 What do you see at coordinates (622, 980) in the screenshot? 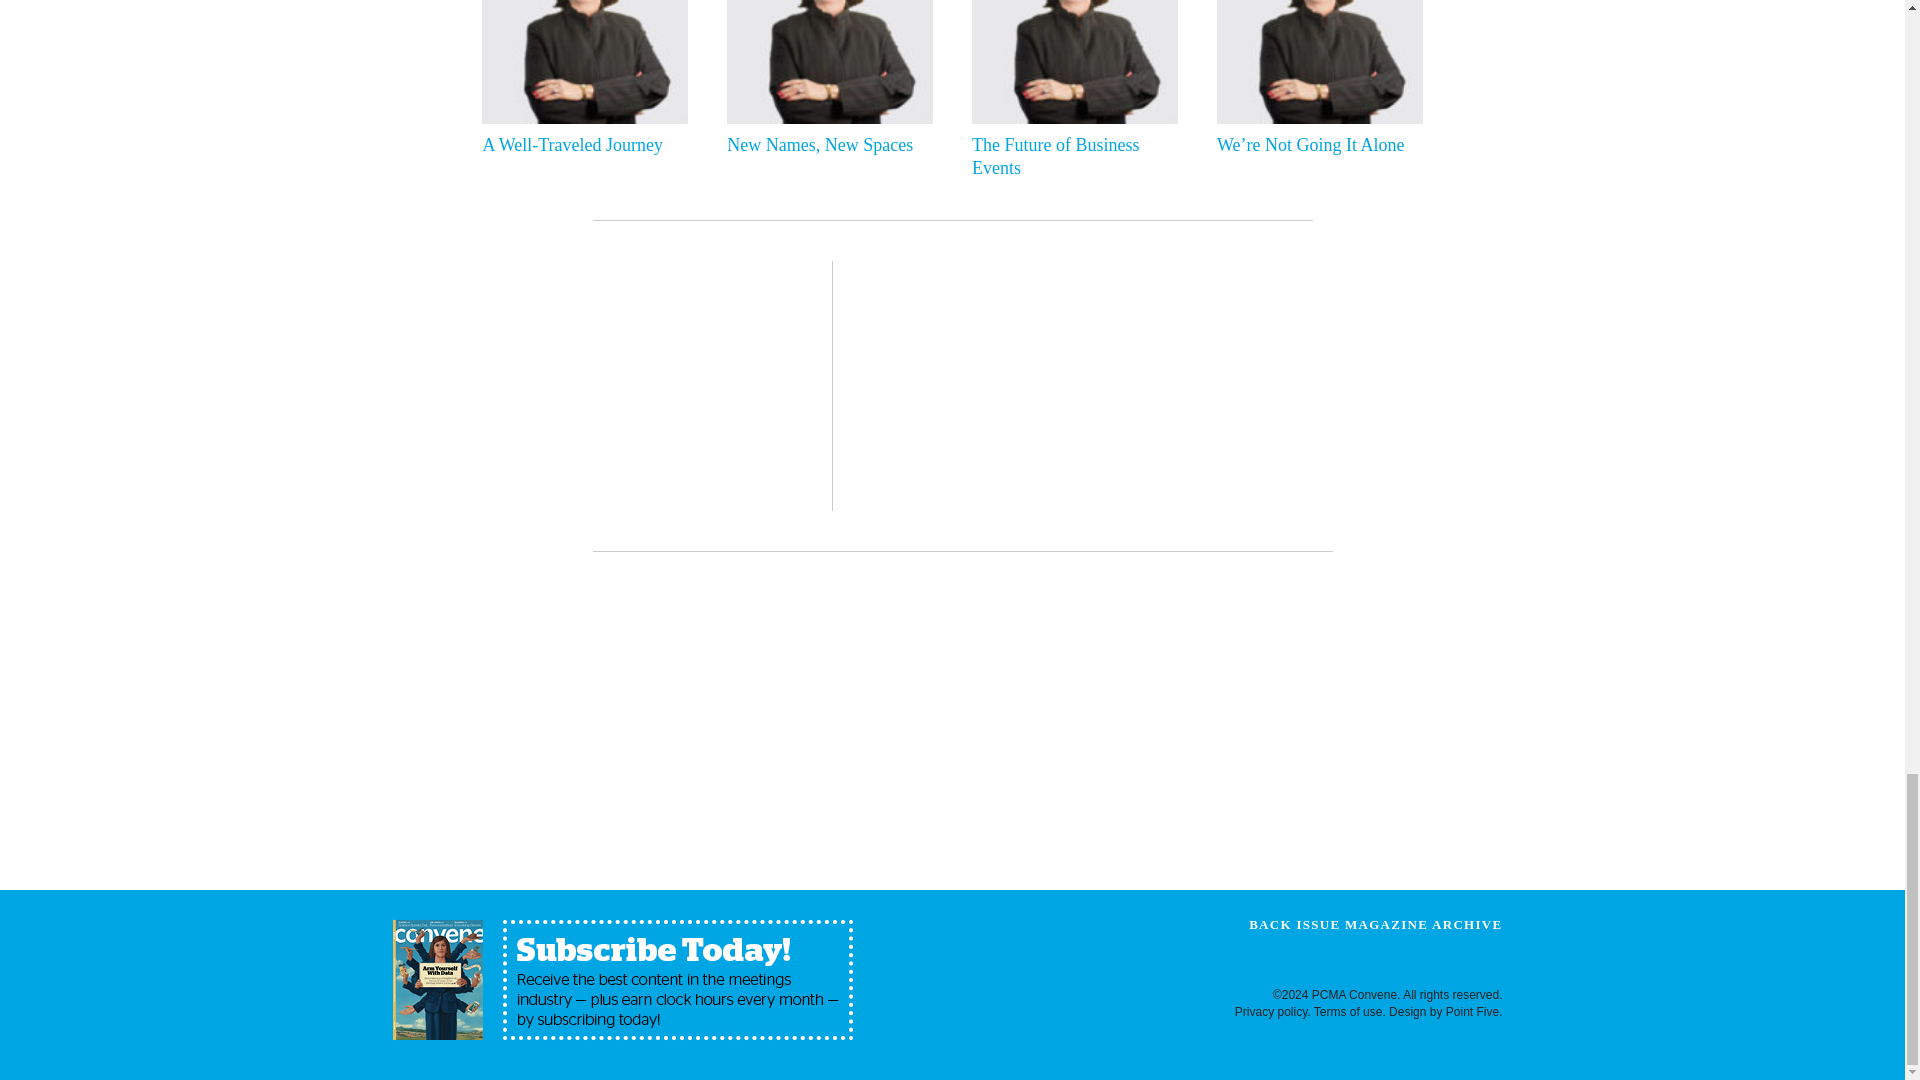
I see `CONV-house-sub-ad` at bounding box center [622, 980].